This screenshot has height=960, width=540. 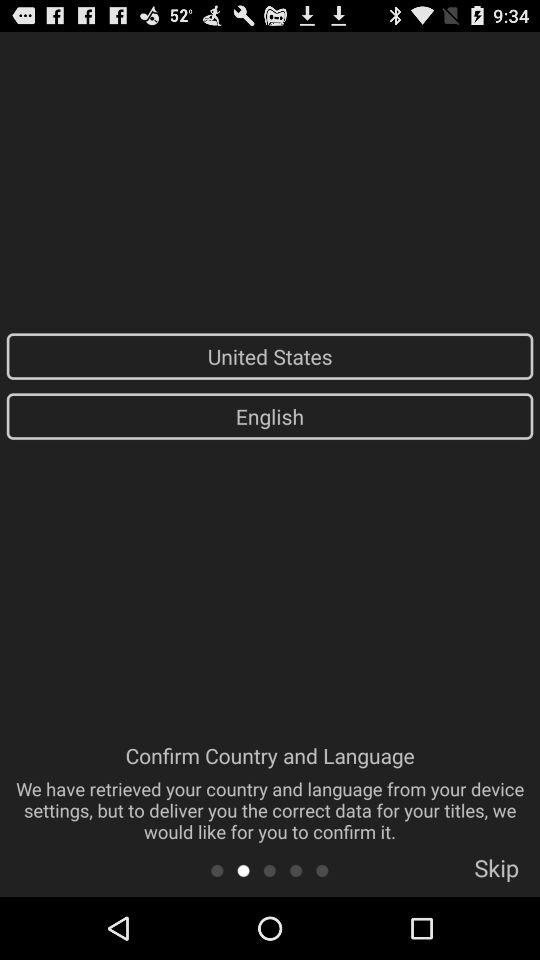 I want to click on go to page five, so click(x=322, y=870).